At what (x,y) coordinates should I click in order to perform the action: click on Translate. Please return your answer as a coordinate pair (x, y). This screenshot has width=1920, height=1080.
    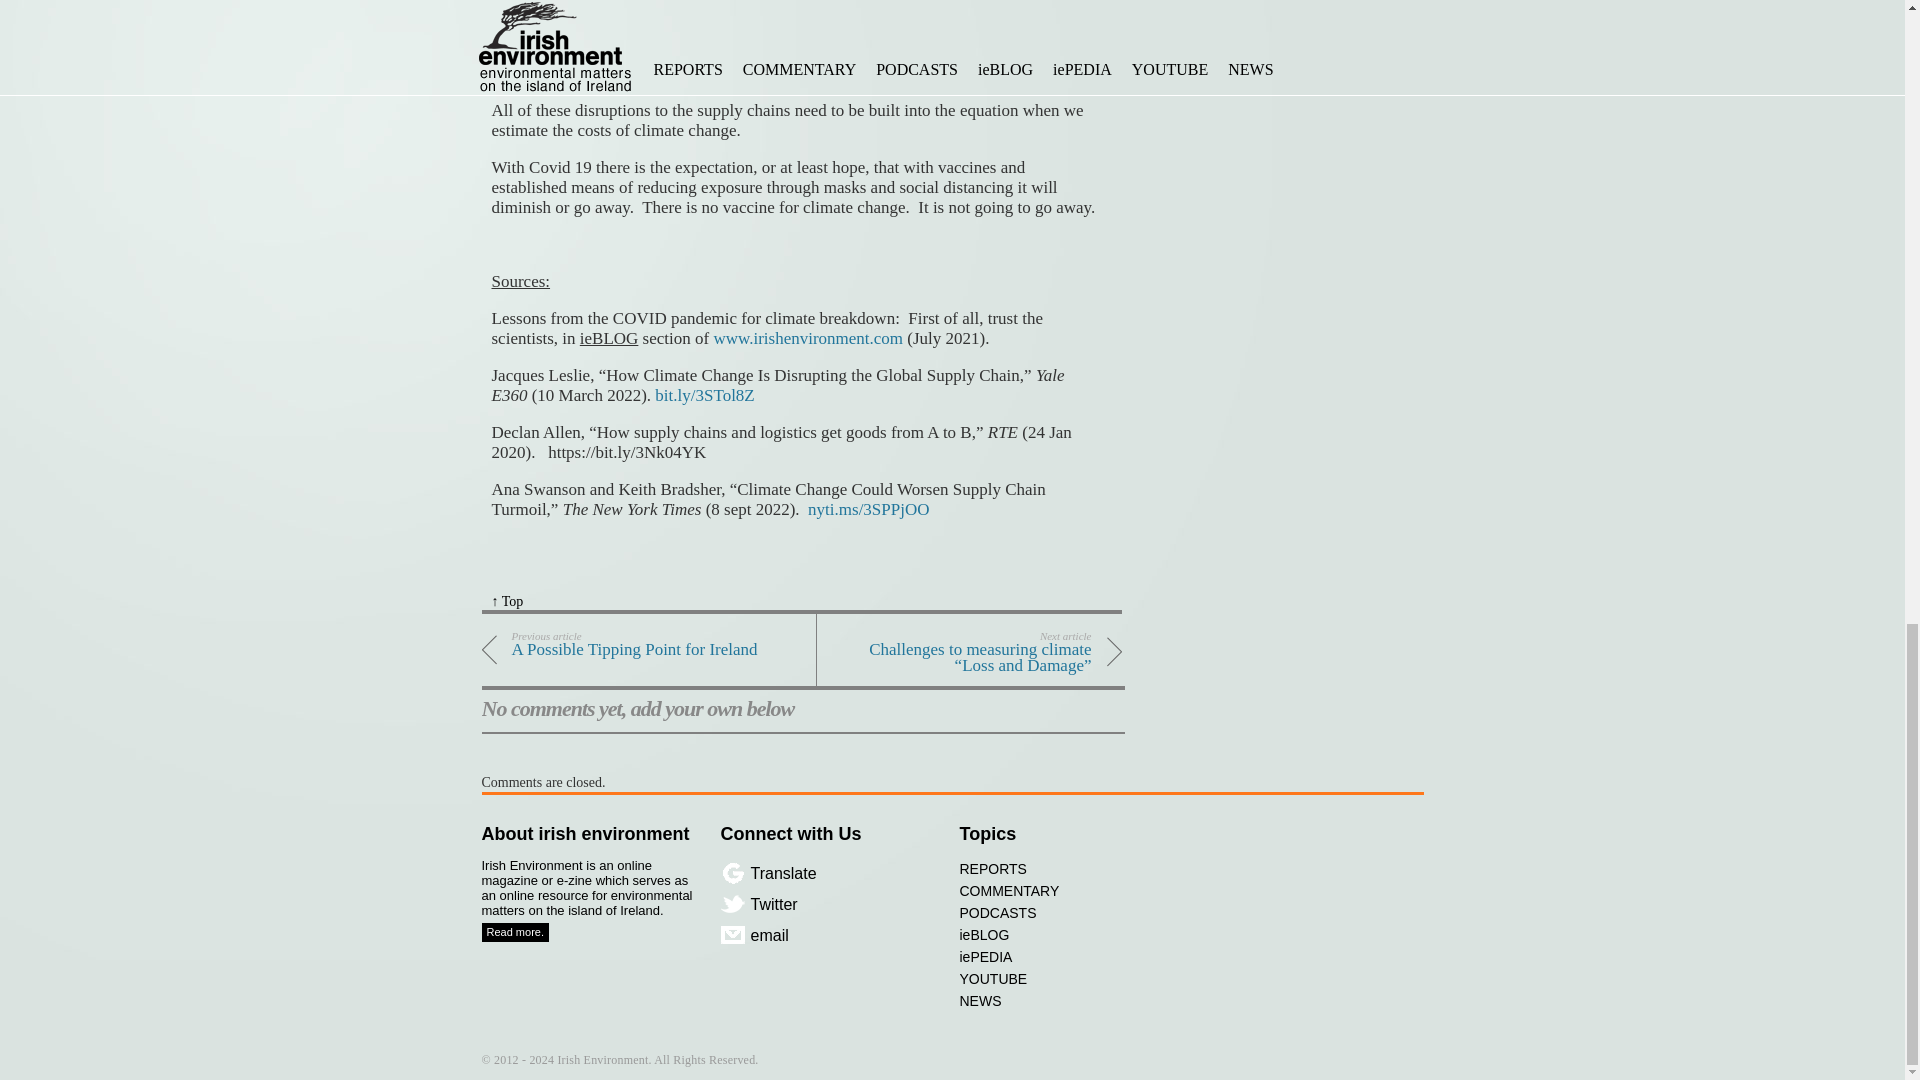
    Looking at the image, I should click on (848, 872).